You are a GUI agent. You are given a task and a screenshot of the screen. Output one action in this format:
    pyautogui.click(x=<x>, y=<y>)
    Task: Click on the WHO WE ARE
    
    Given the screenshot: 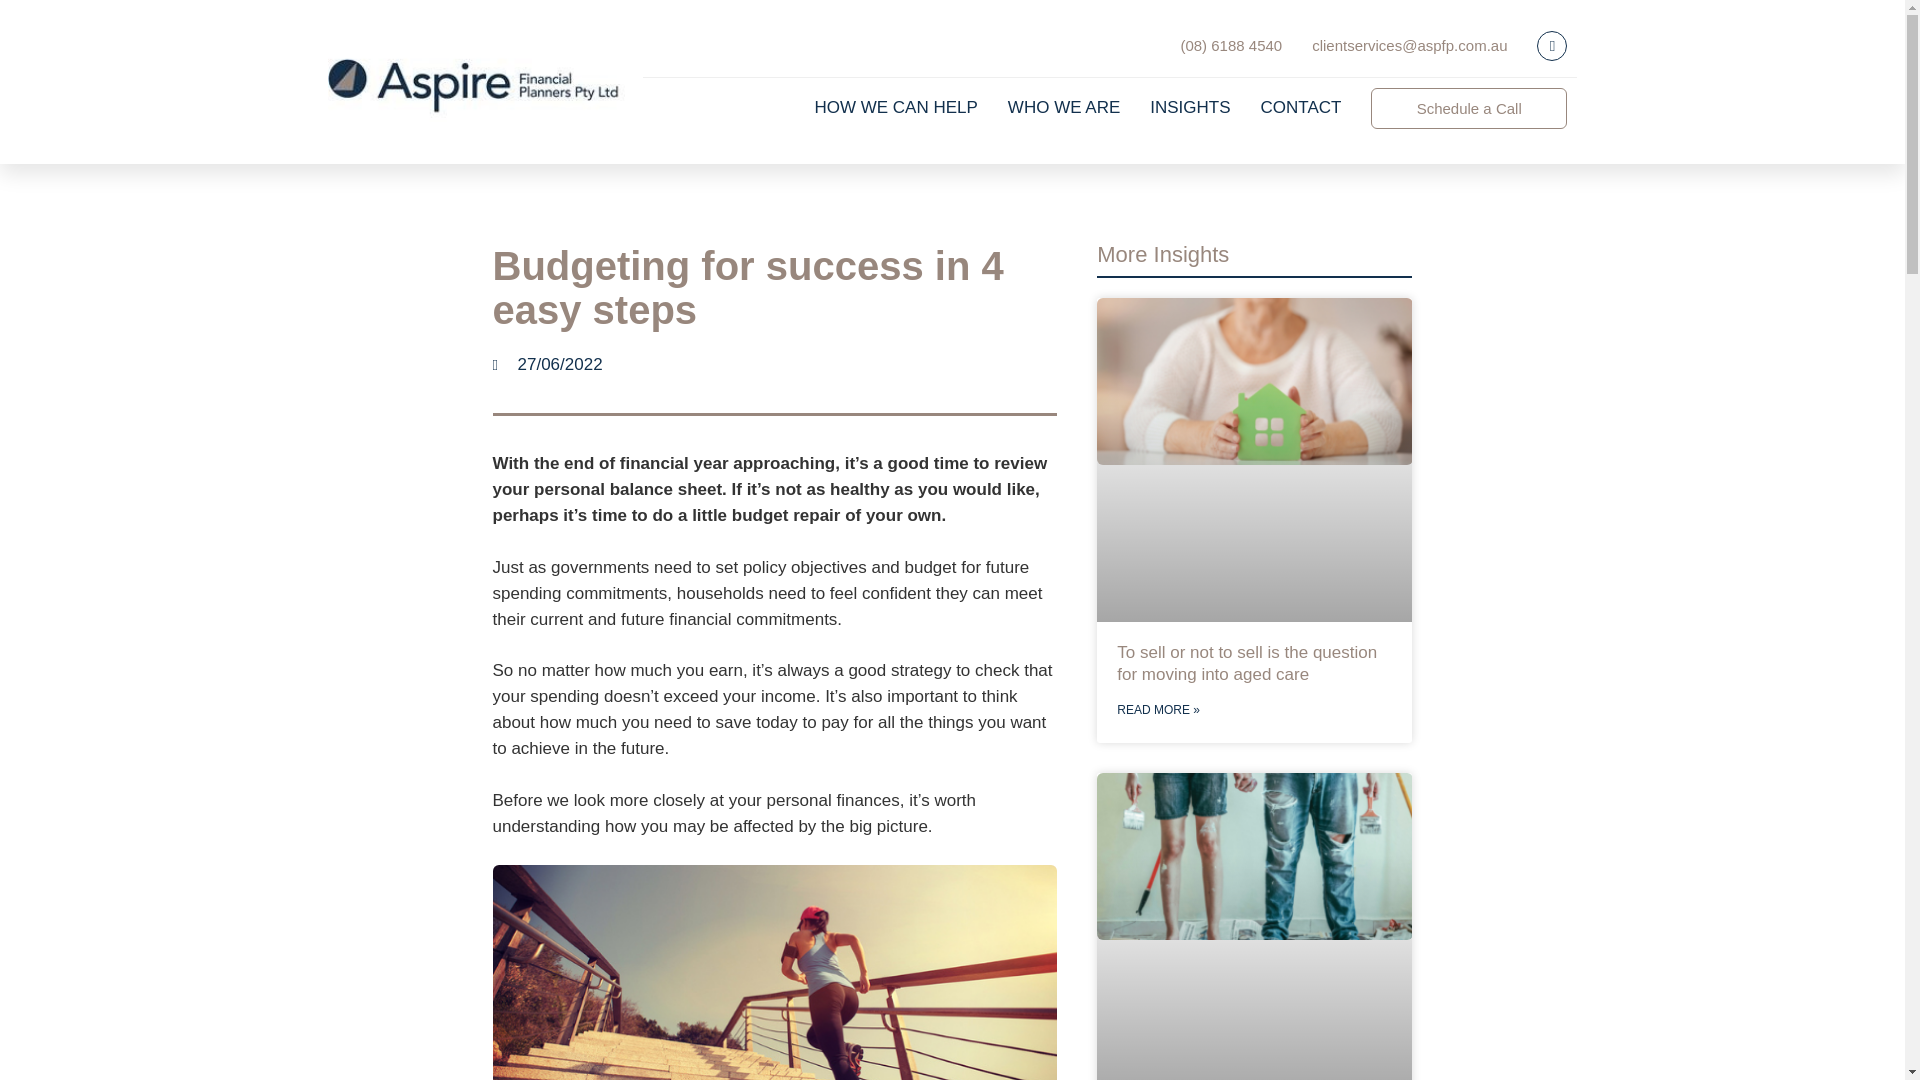 What is the action you would take?
    pyautogui.click(x=1064, y=108)
    